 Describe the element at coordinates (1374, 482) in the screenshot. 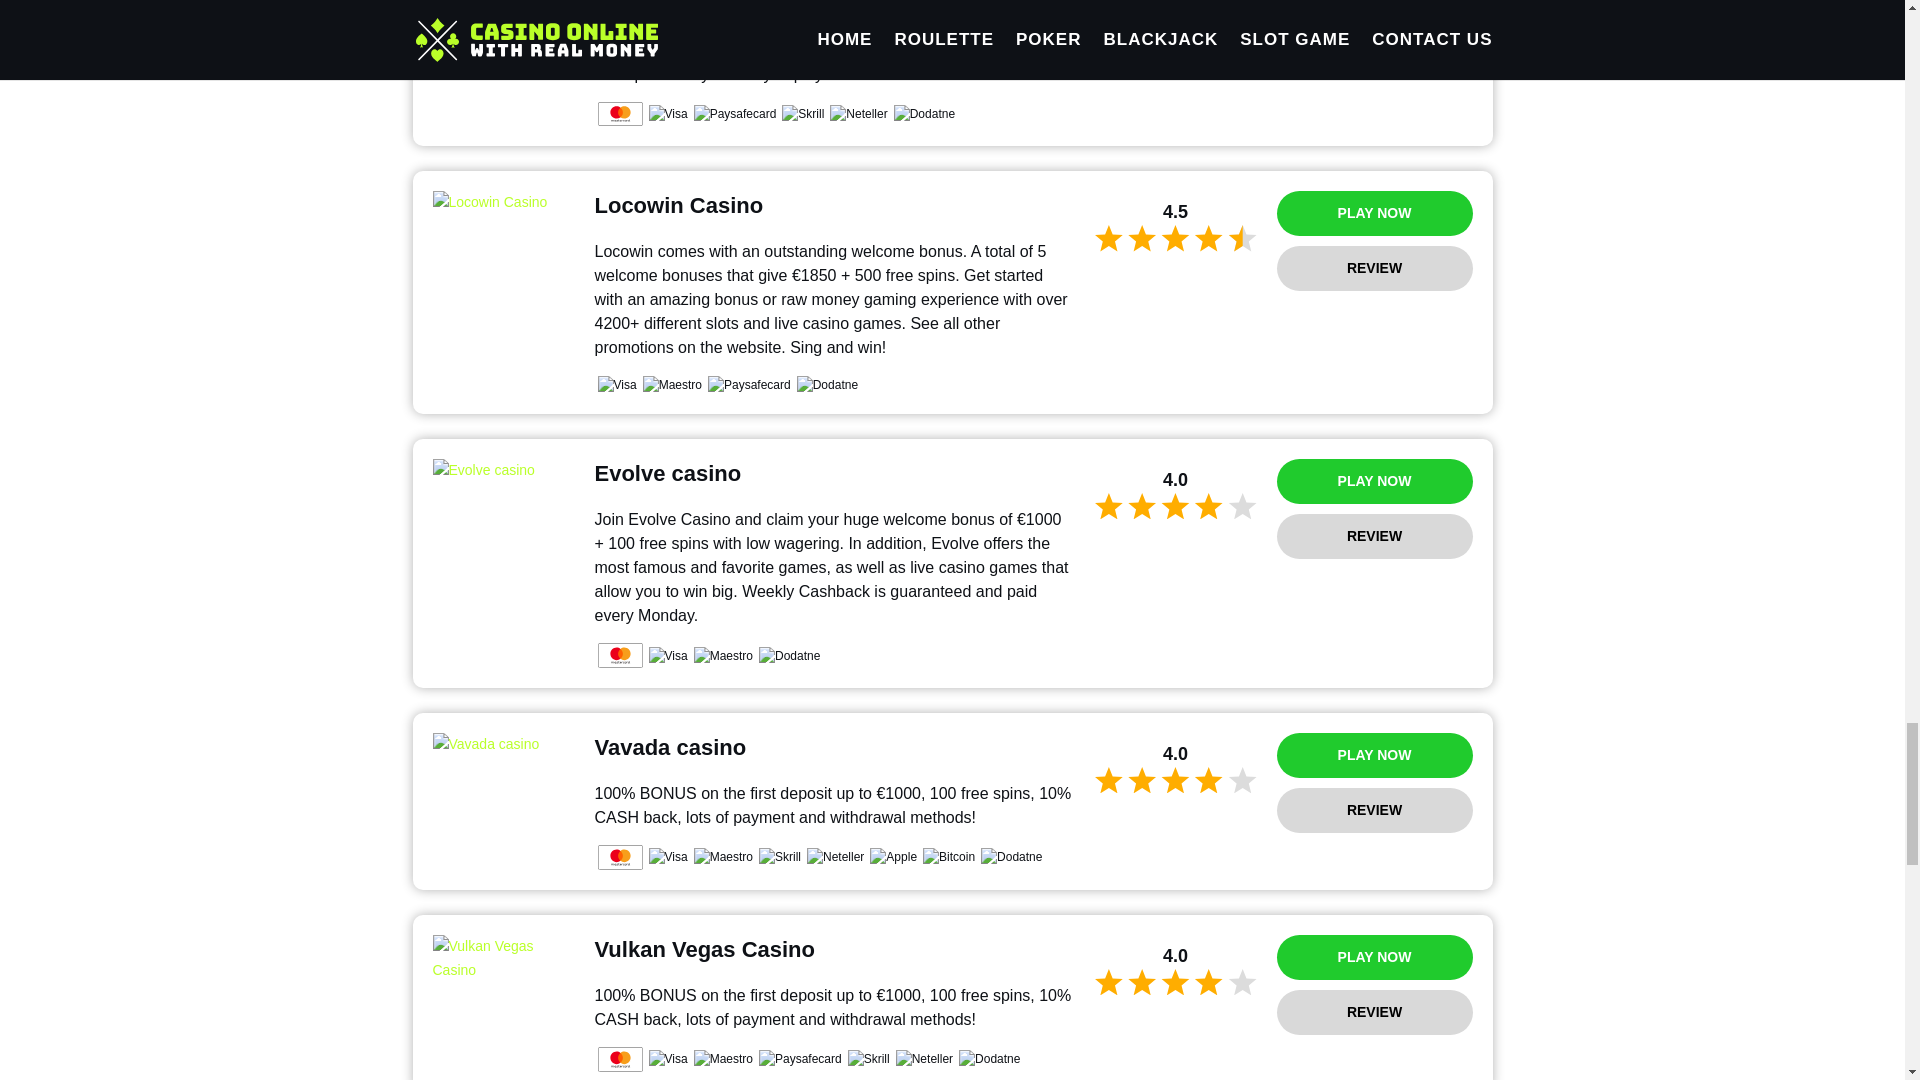

I see `PLAY NOW` at that location.